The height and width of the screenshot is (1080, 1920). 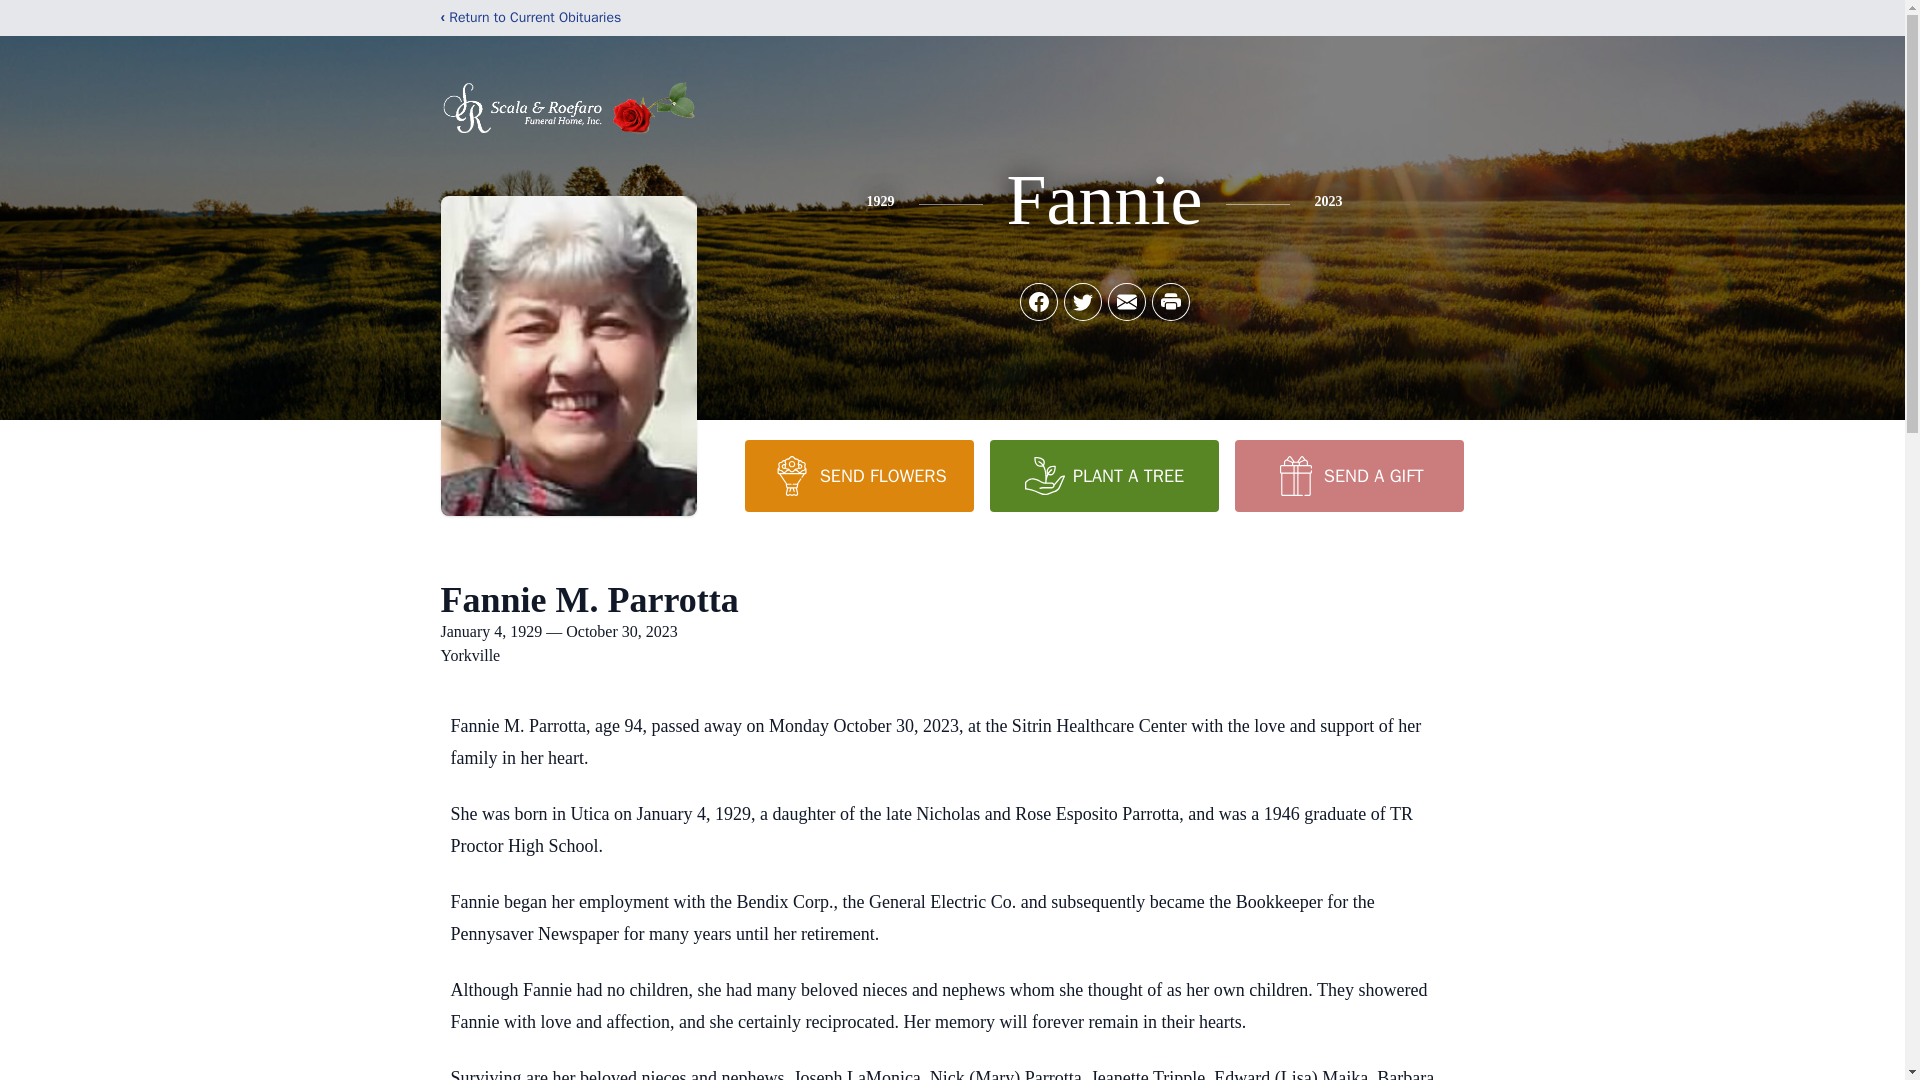 I want to click on SEND A GIFT, so click(x=1348, y=475).